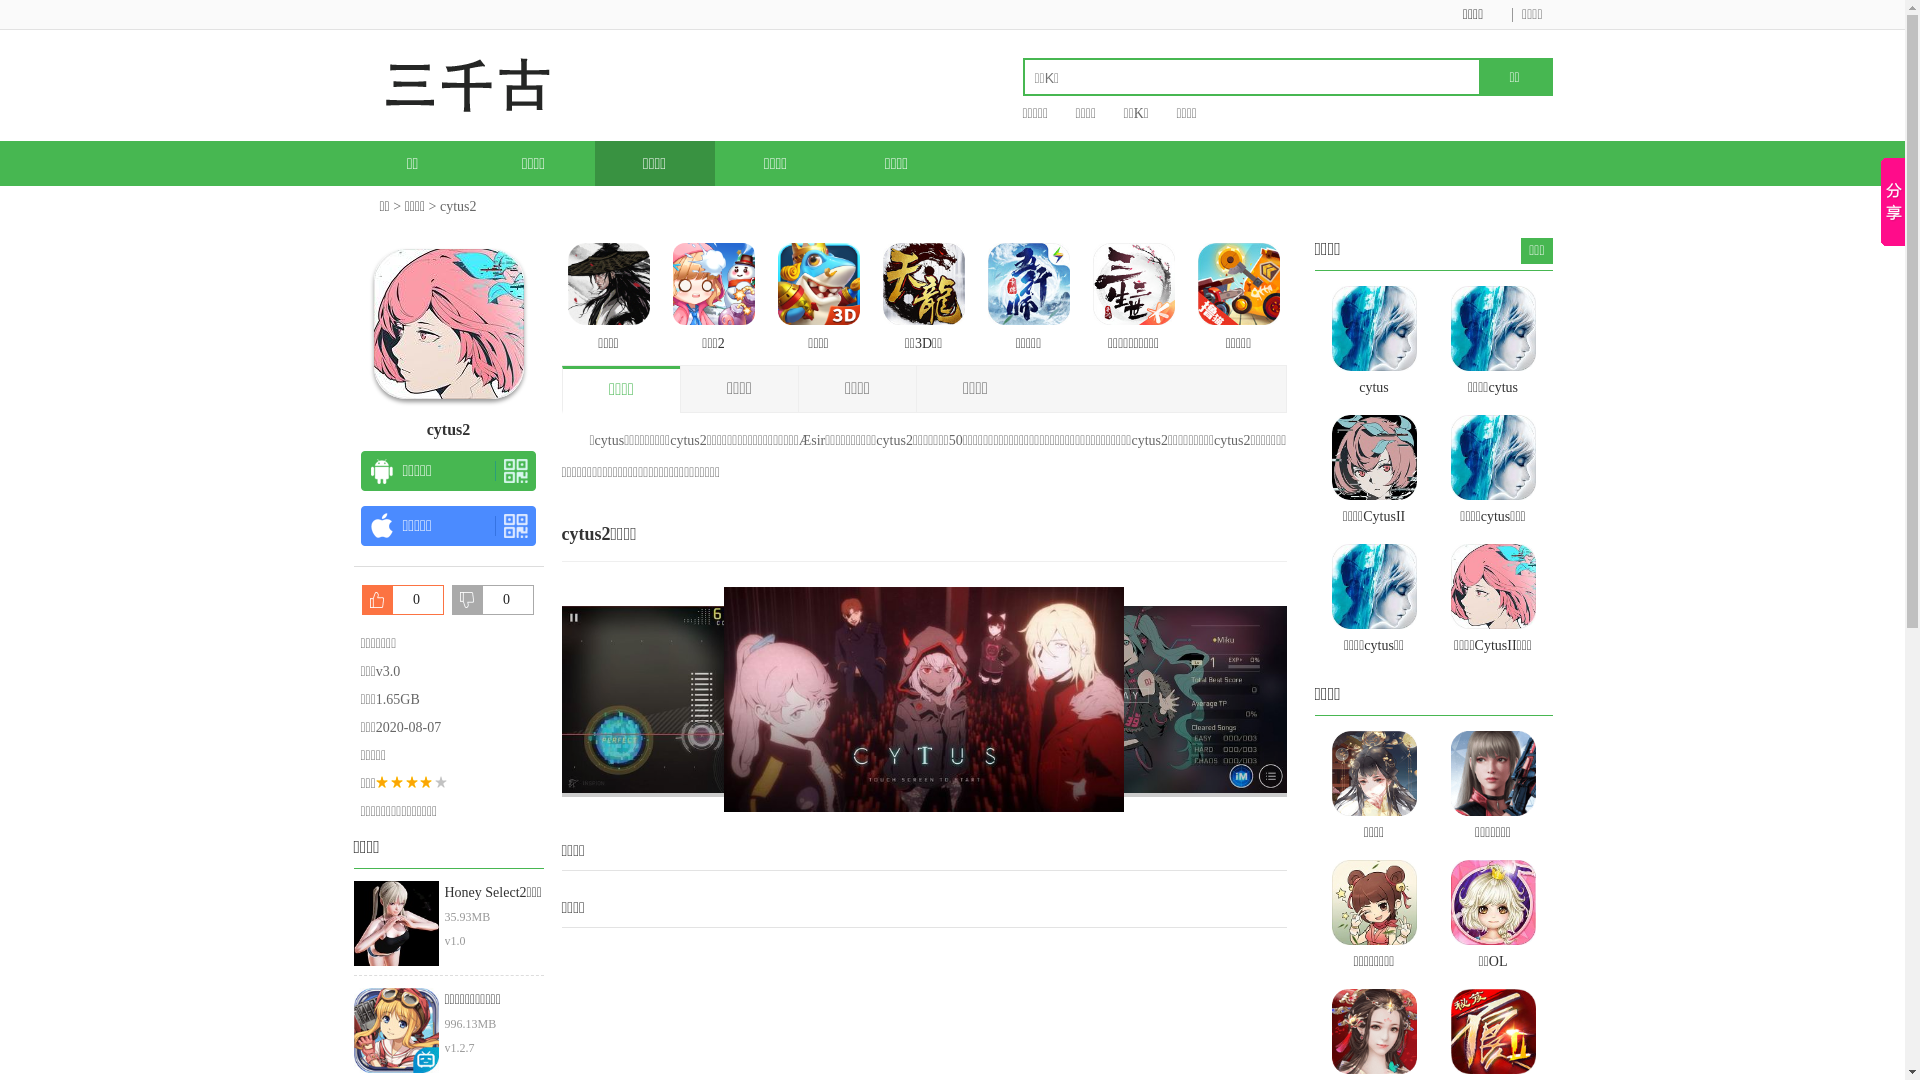  Describe the element at coordinates (403, 600) in the screenshot. I see `0` at that location.